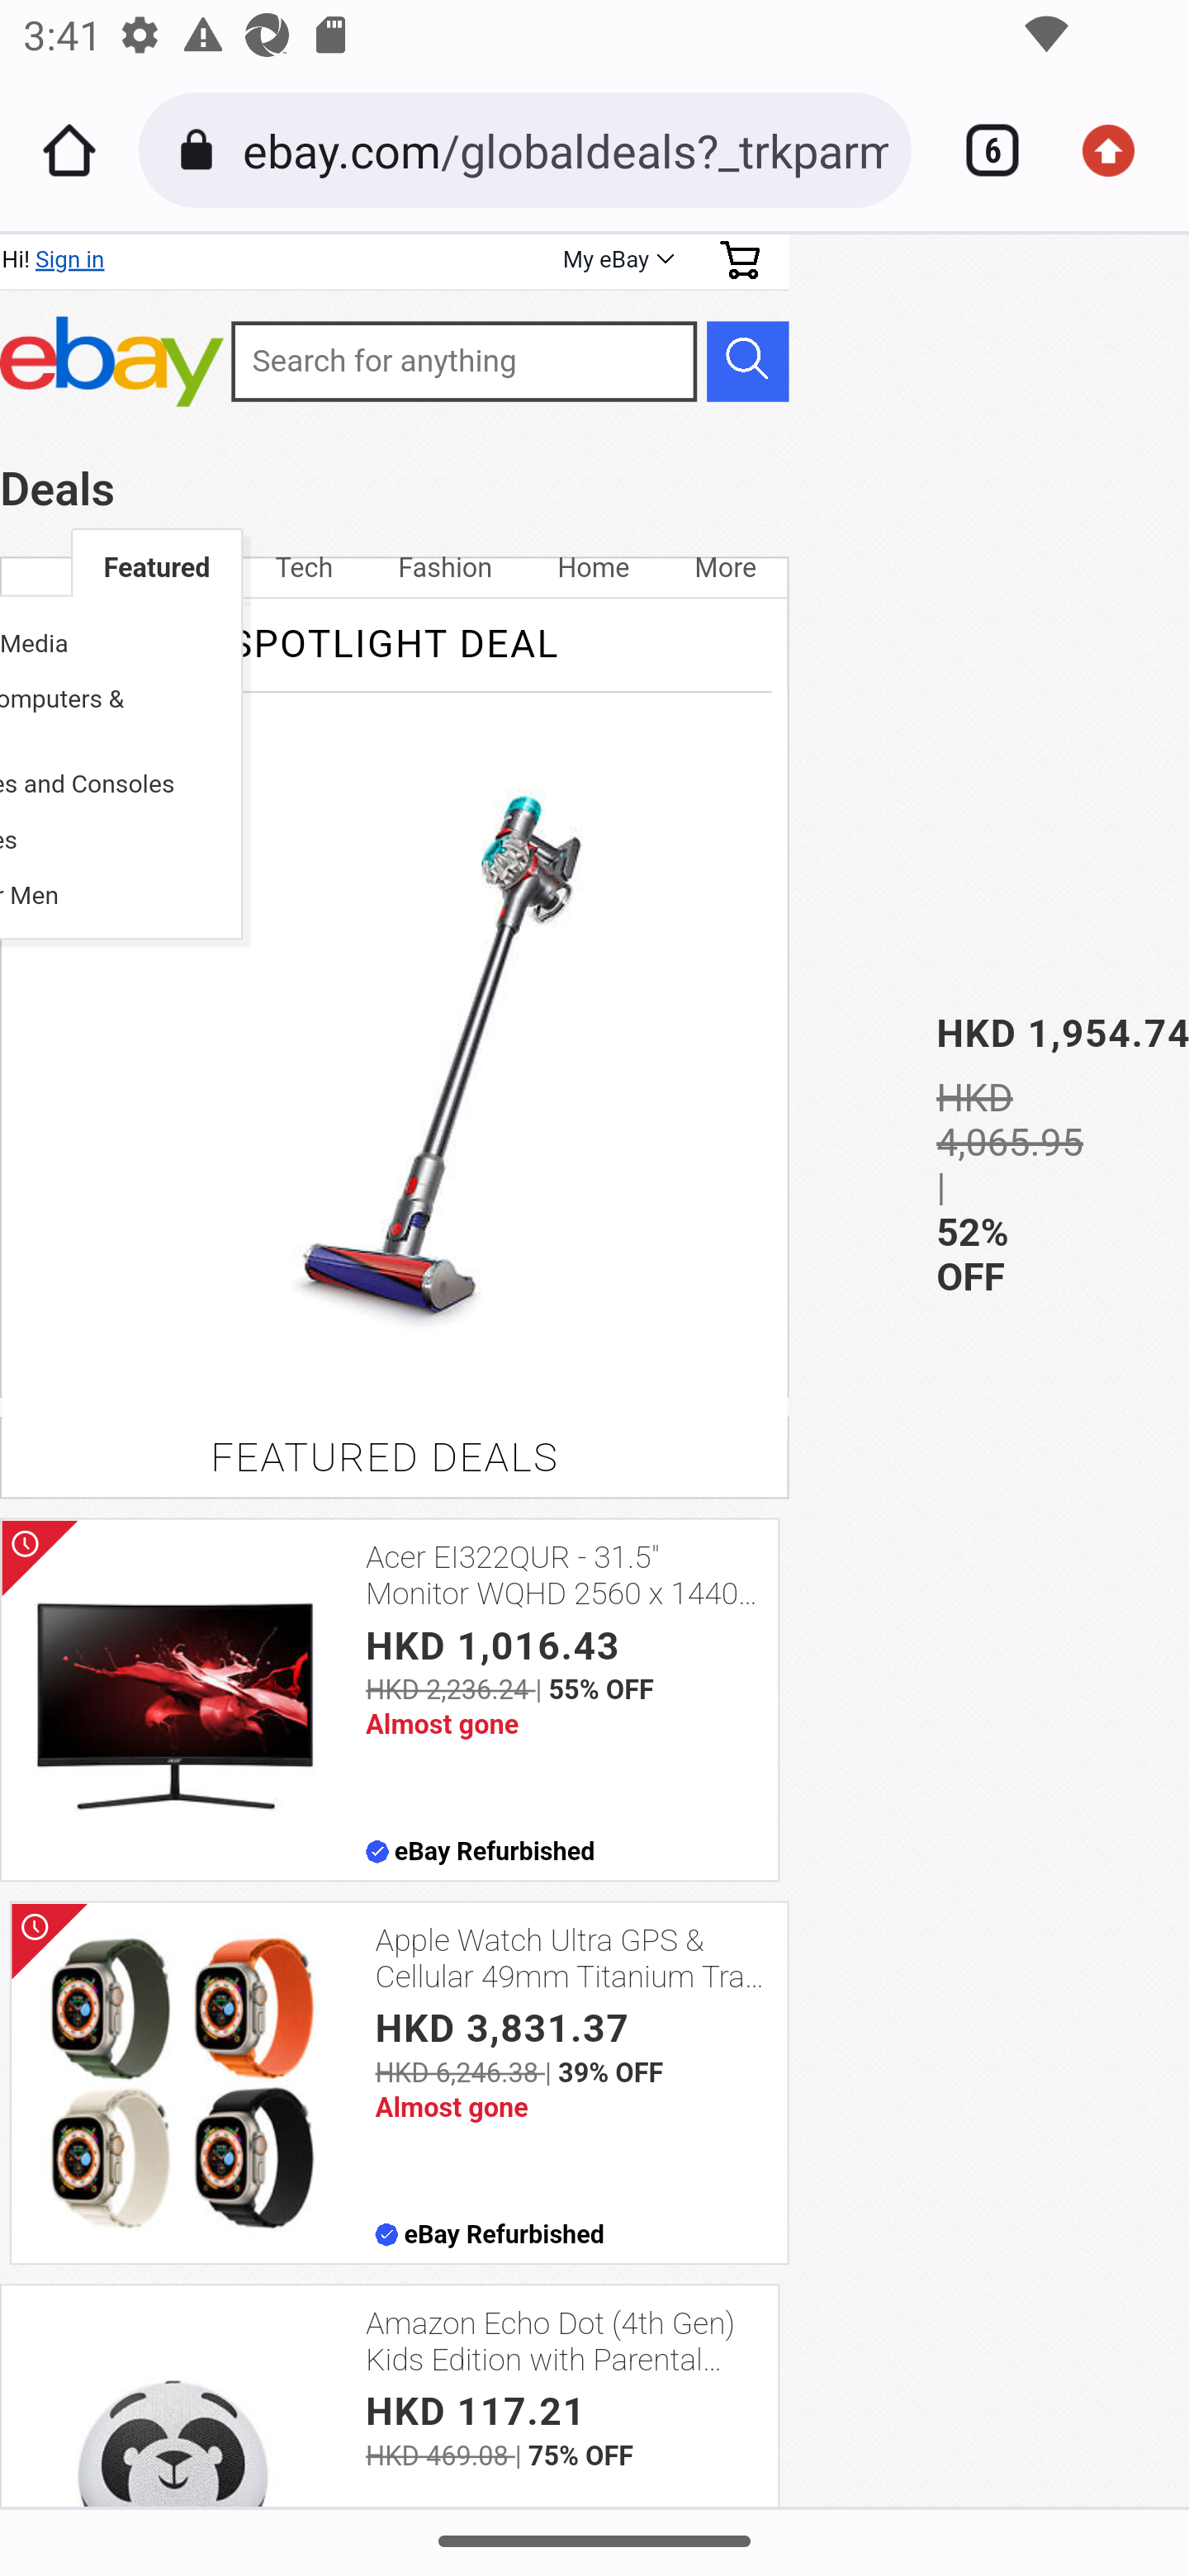 The width and height of the screenshot is (1189, 2576). What do you see at coordinates (444, 568) in the screenshot?
I see `Fashion` at bounding box center [444, 568].